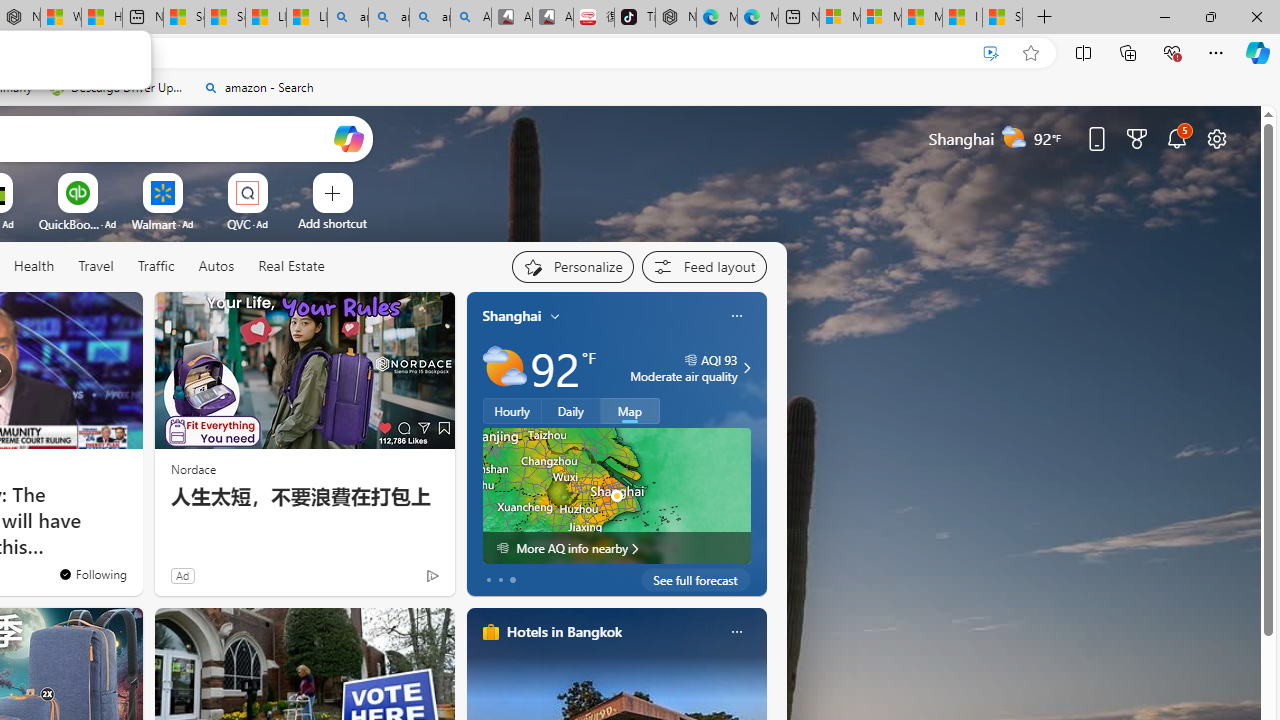 This screenshot has height=720, width=1280. Describe the element at coordinates (1137, 138) in the screenshot. I see `Microsoft rewards` at that location.